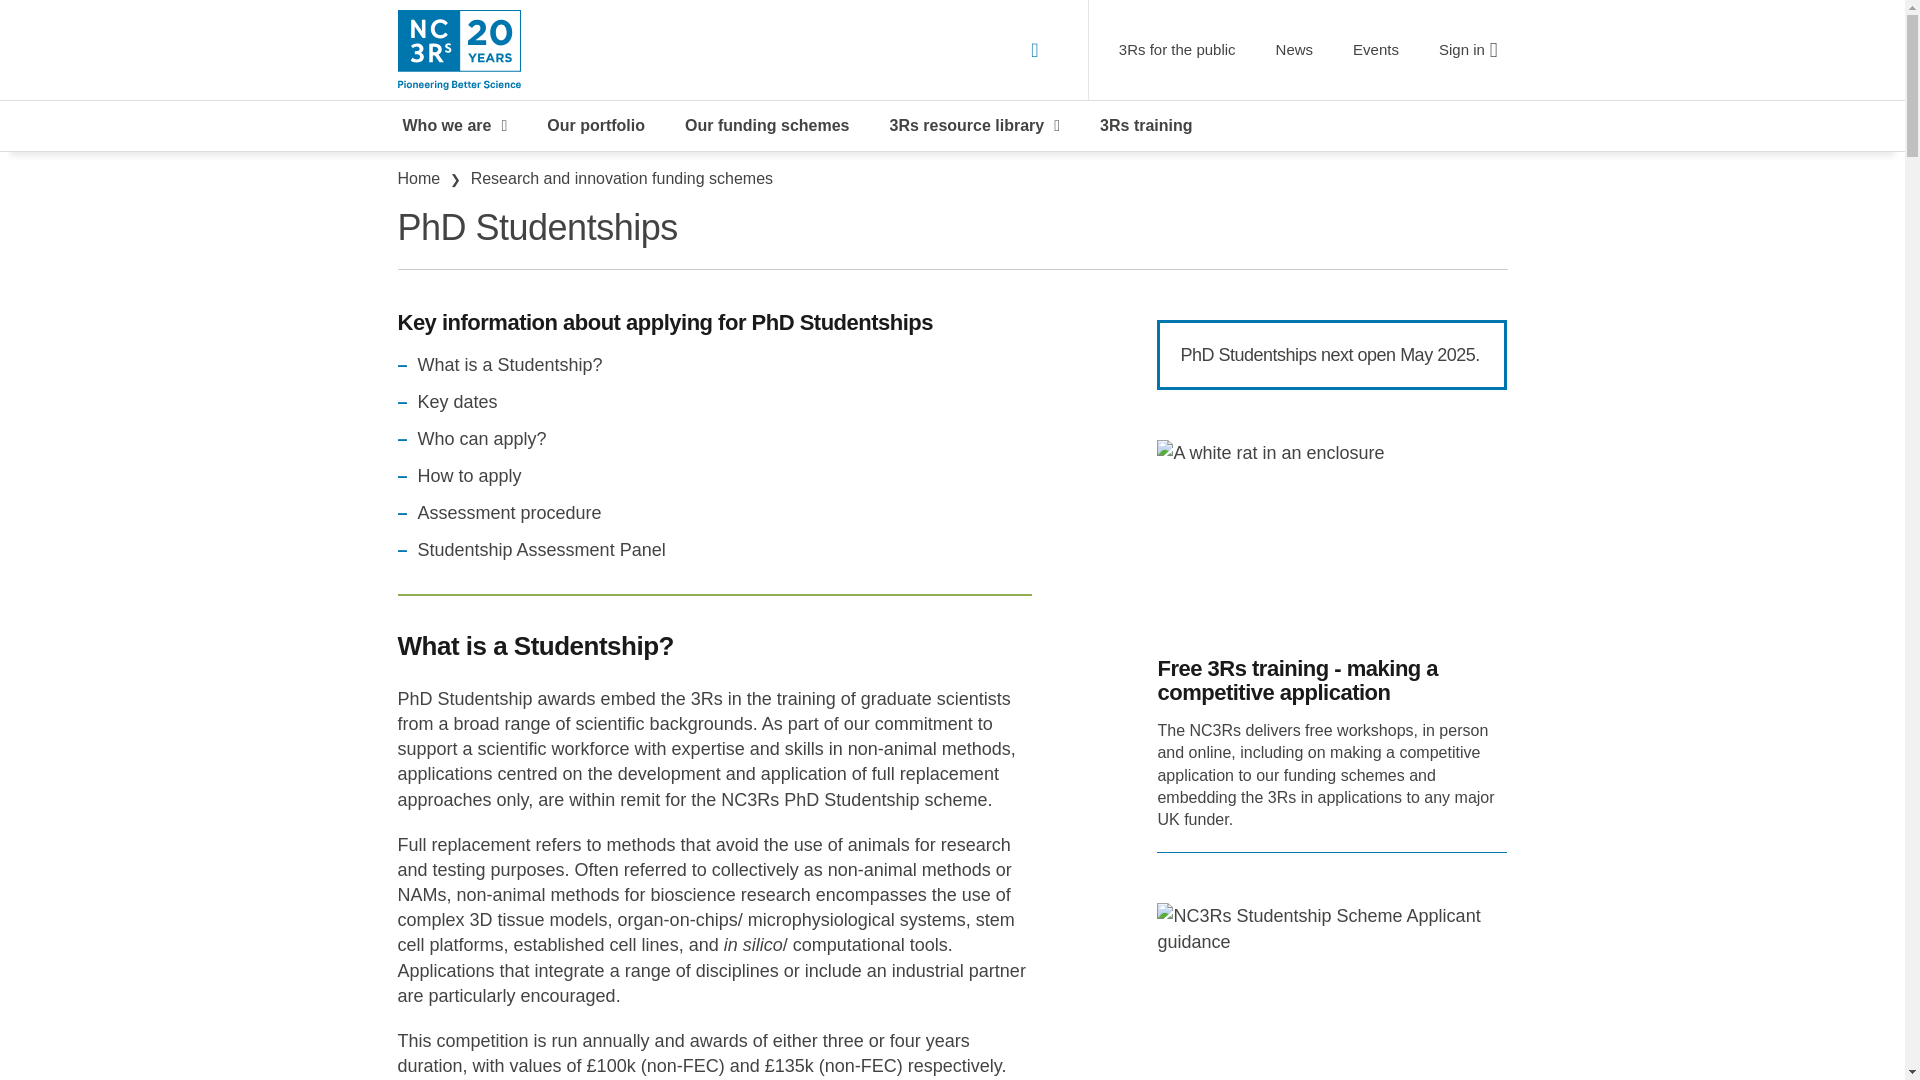 This screenshot has width=1920, height=1080. I want to click on News, so click(1294, 49).